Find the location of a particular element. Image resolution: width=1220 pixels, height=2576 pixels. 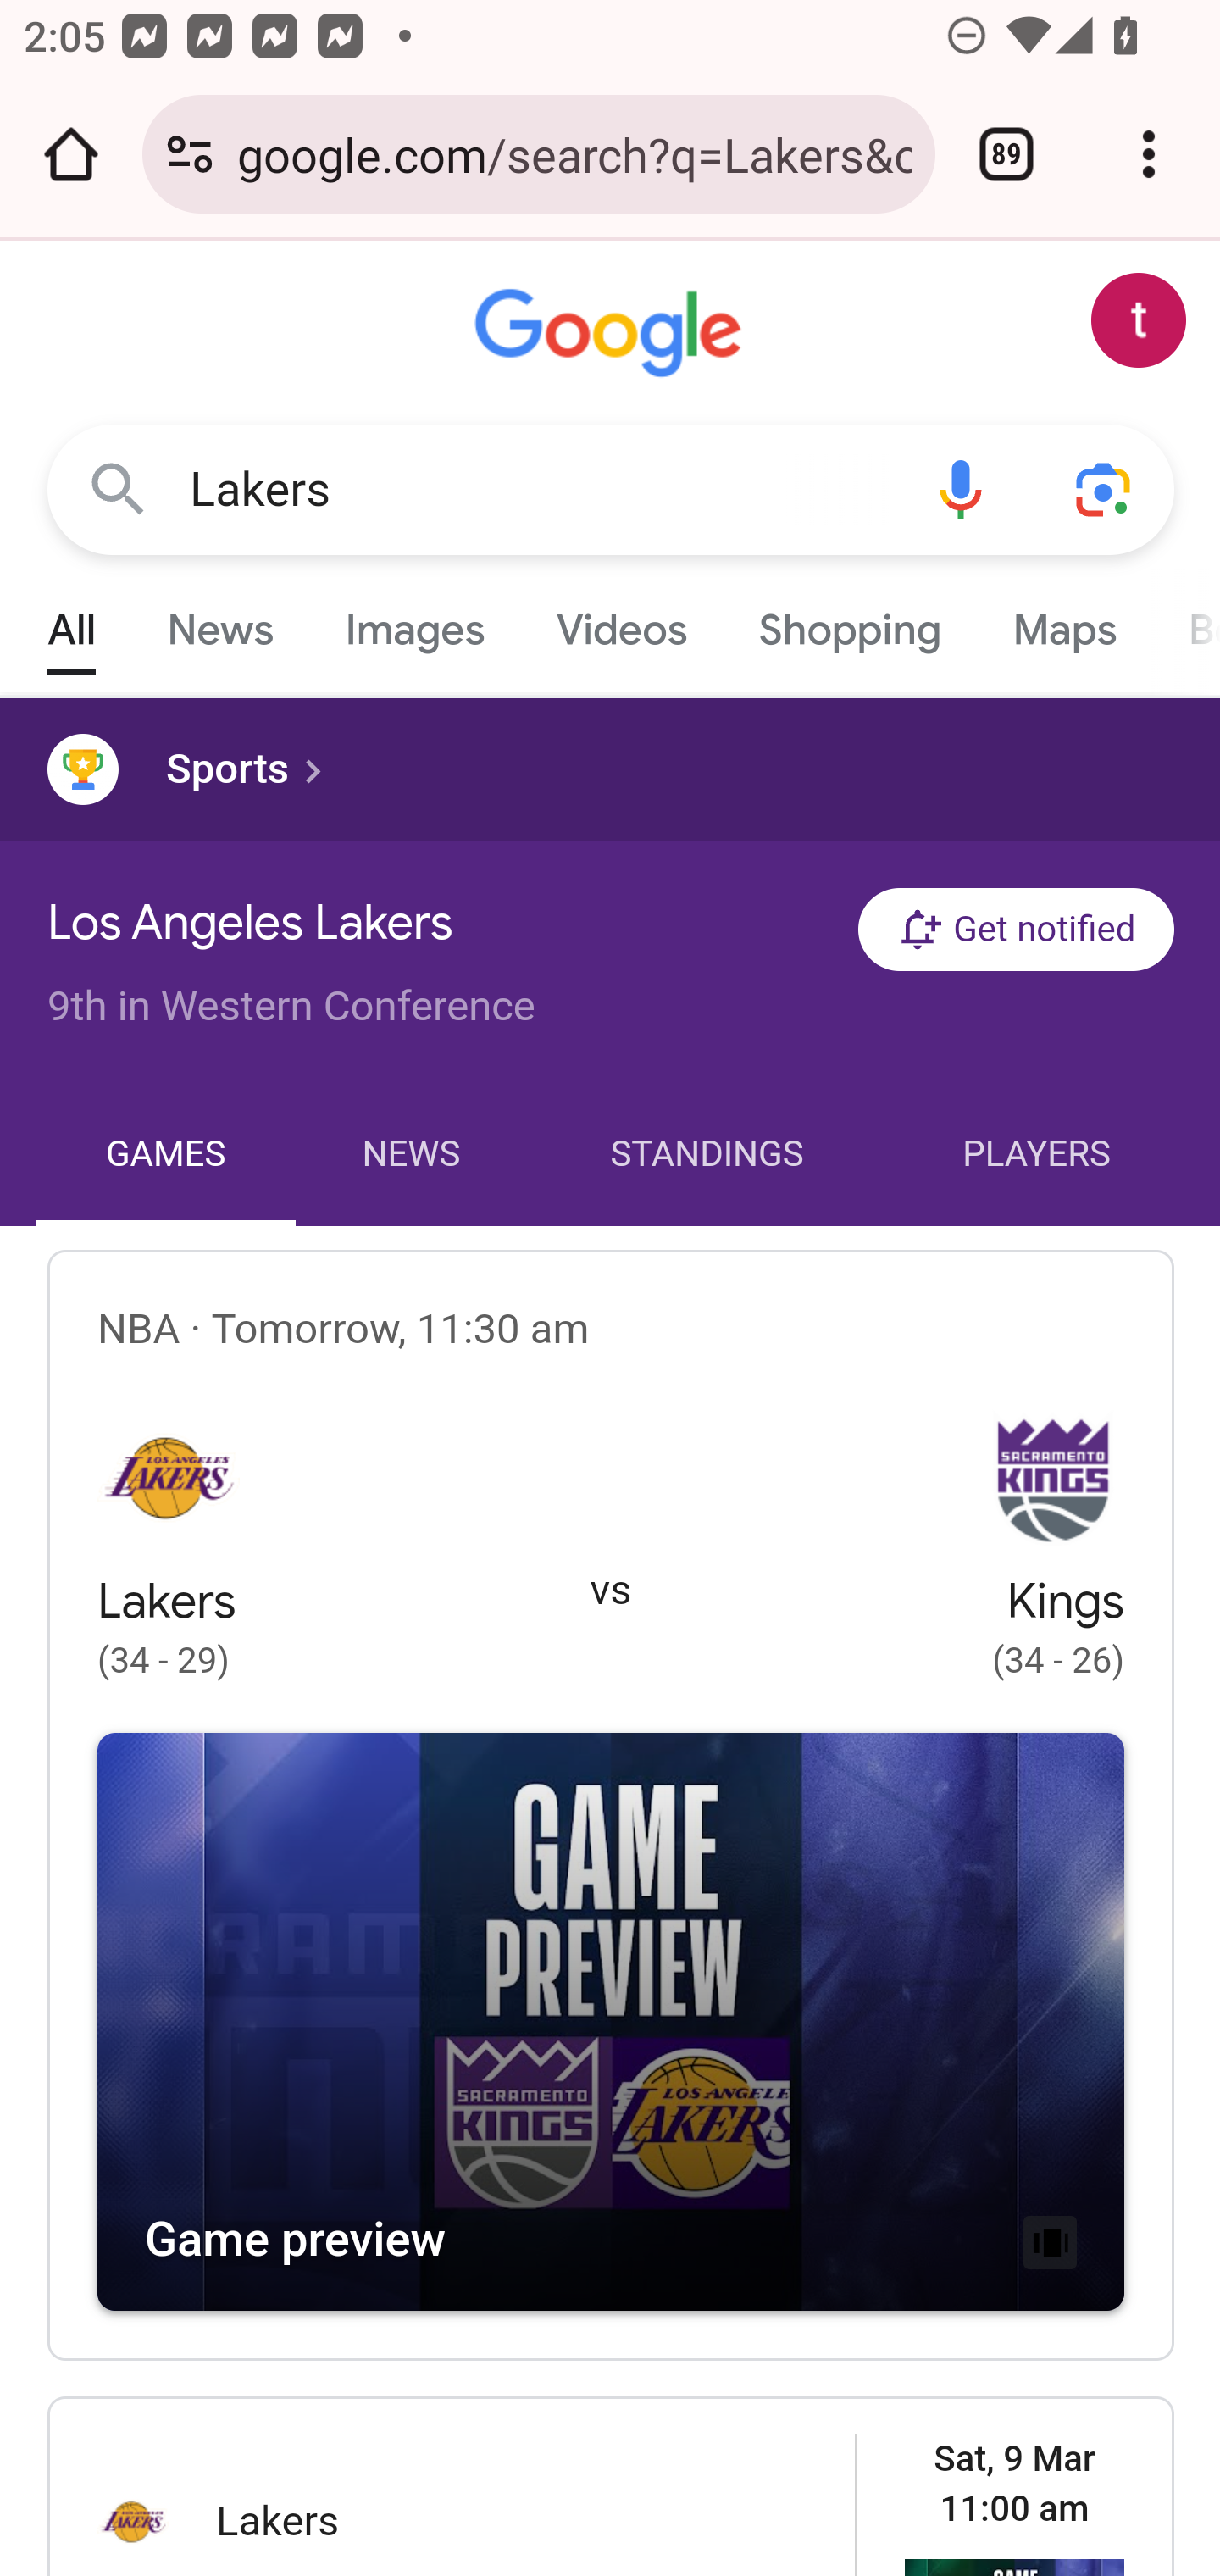

Switch or close tabs is located at coordinates (1006, 154).